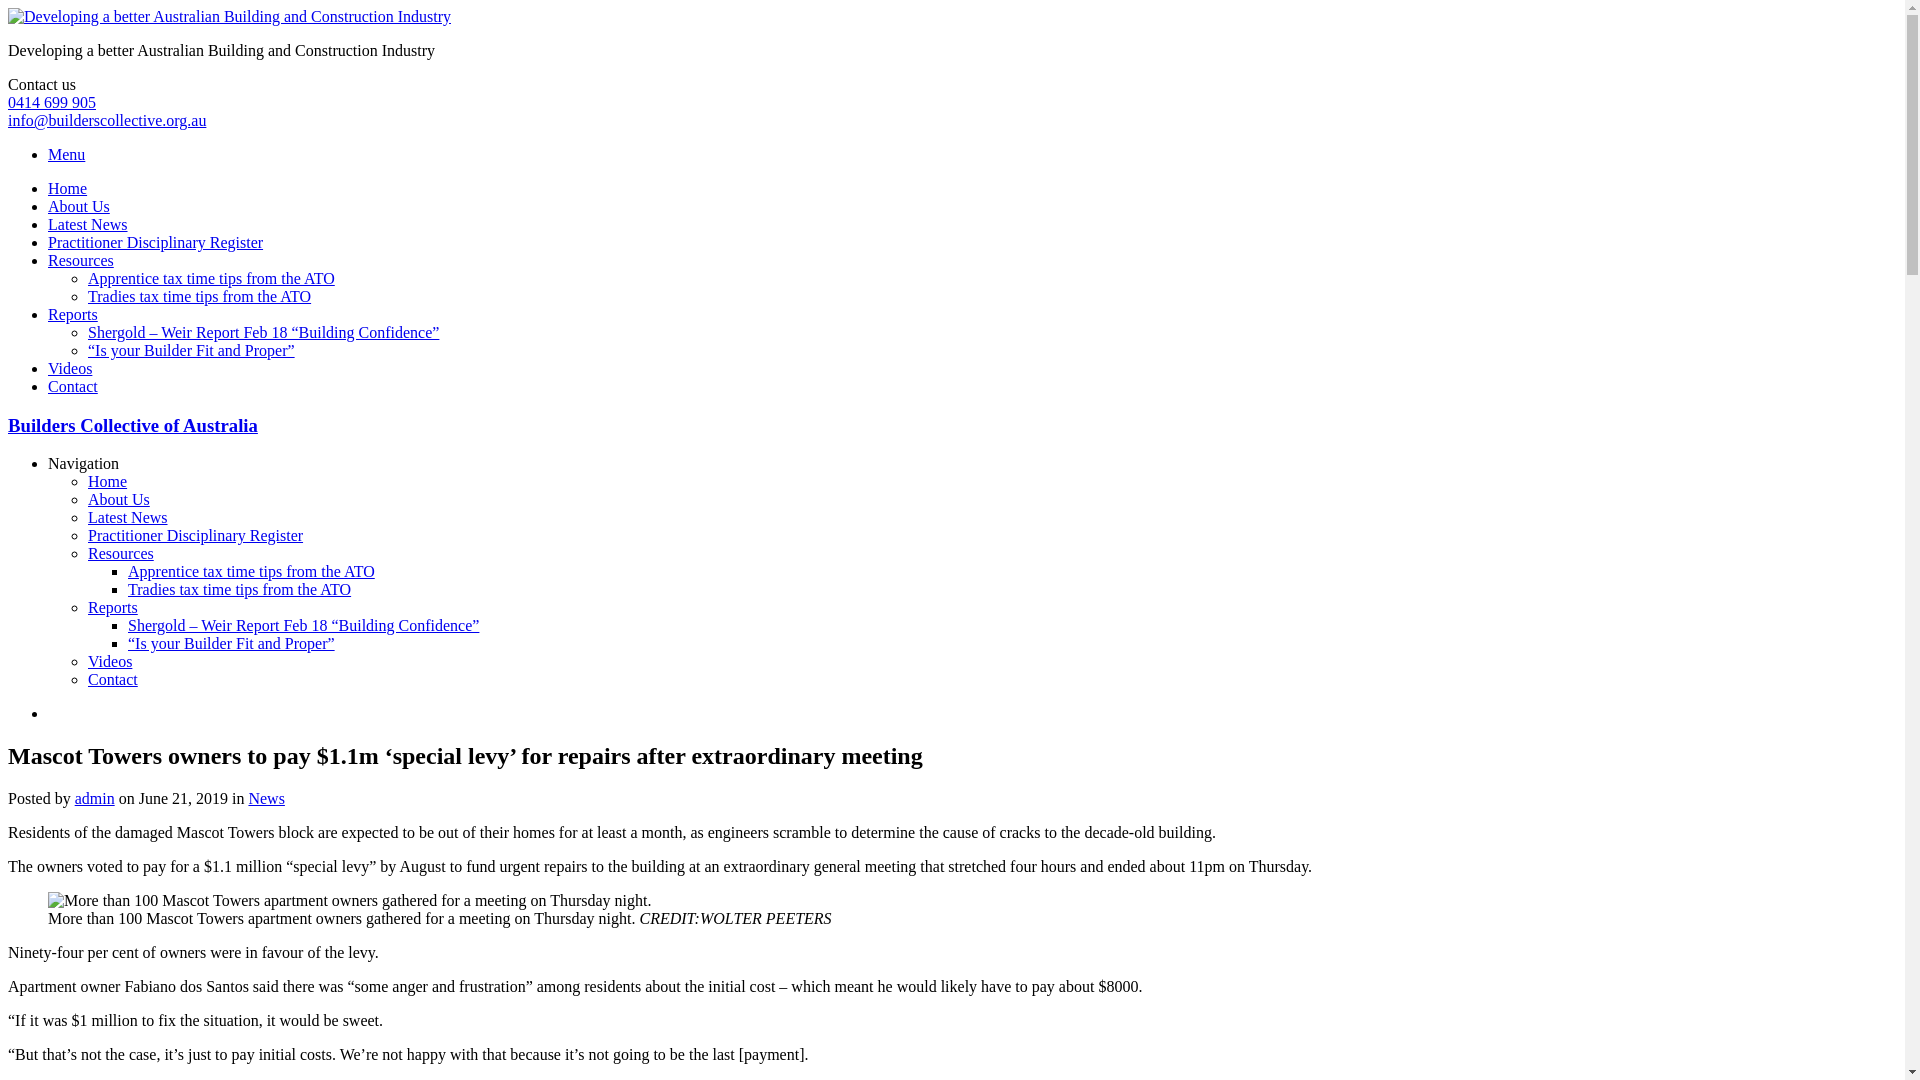  I want to click on Tradies tax time tips from the ATO, so click(240, 590).